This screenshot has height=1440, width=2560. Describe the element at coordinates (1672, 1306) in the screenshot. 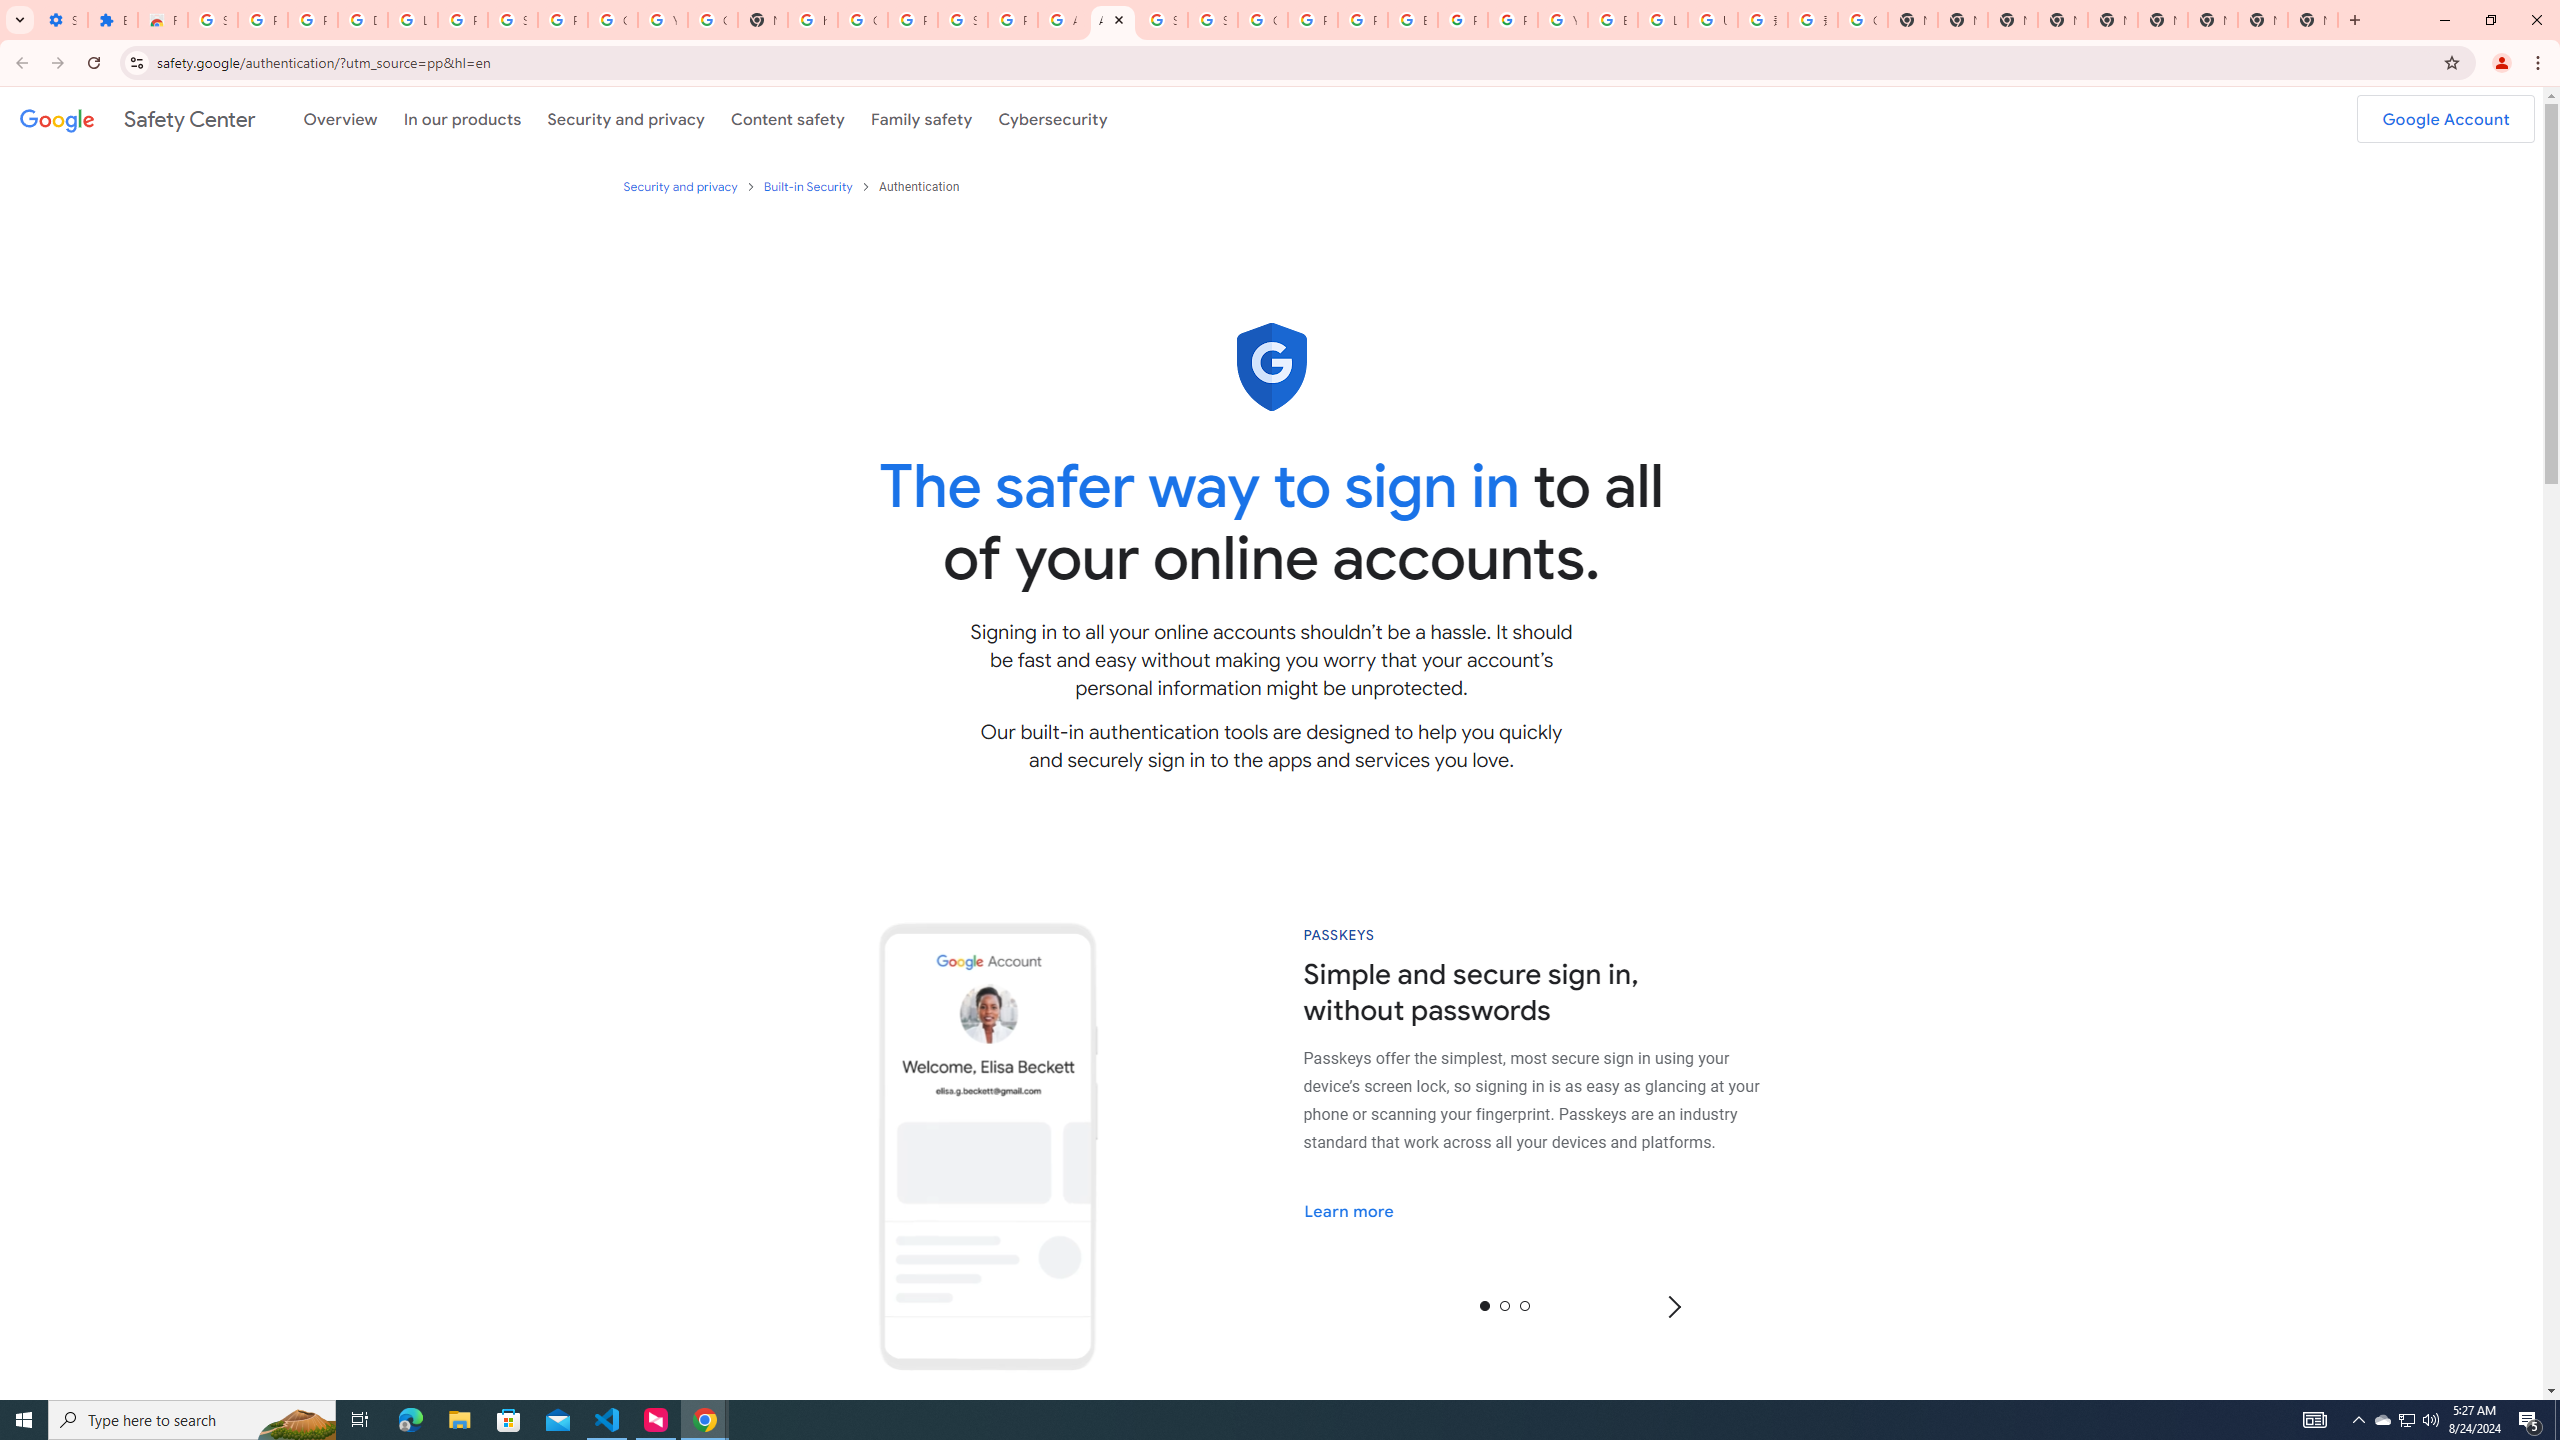

I see `Next` at that location.